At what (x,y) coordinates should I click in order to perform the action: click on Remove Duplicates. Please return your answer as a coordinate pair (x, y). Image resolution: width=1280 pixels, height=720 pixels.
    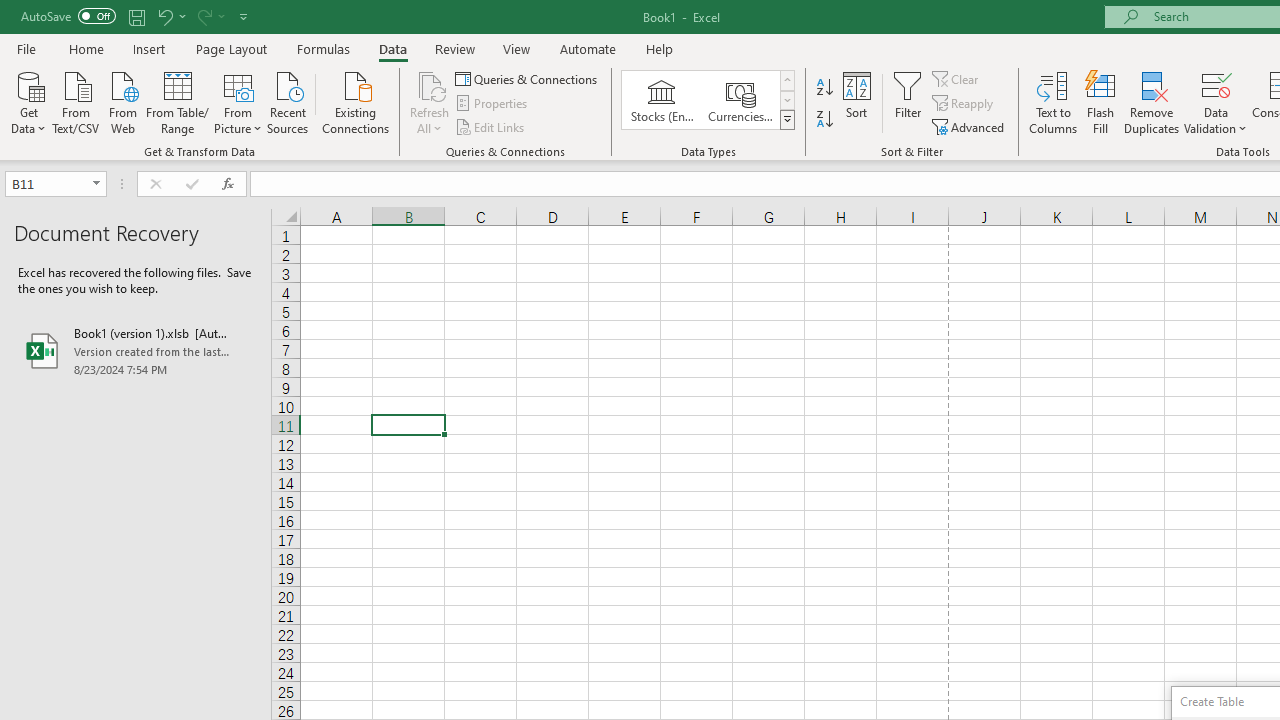
    Looking at the image, I should click on (1152, 102).